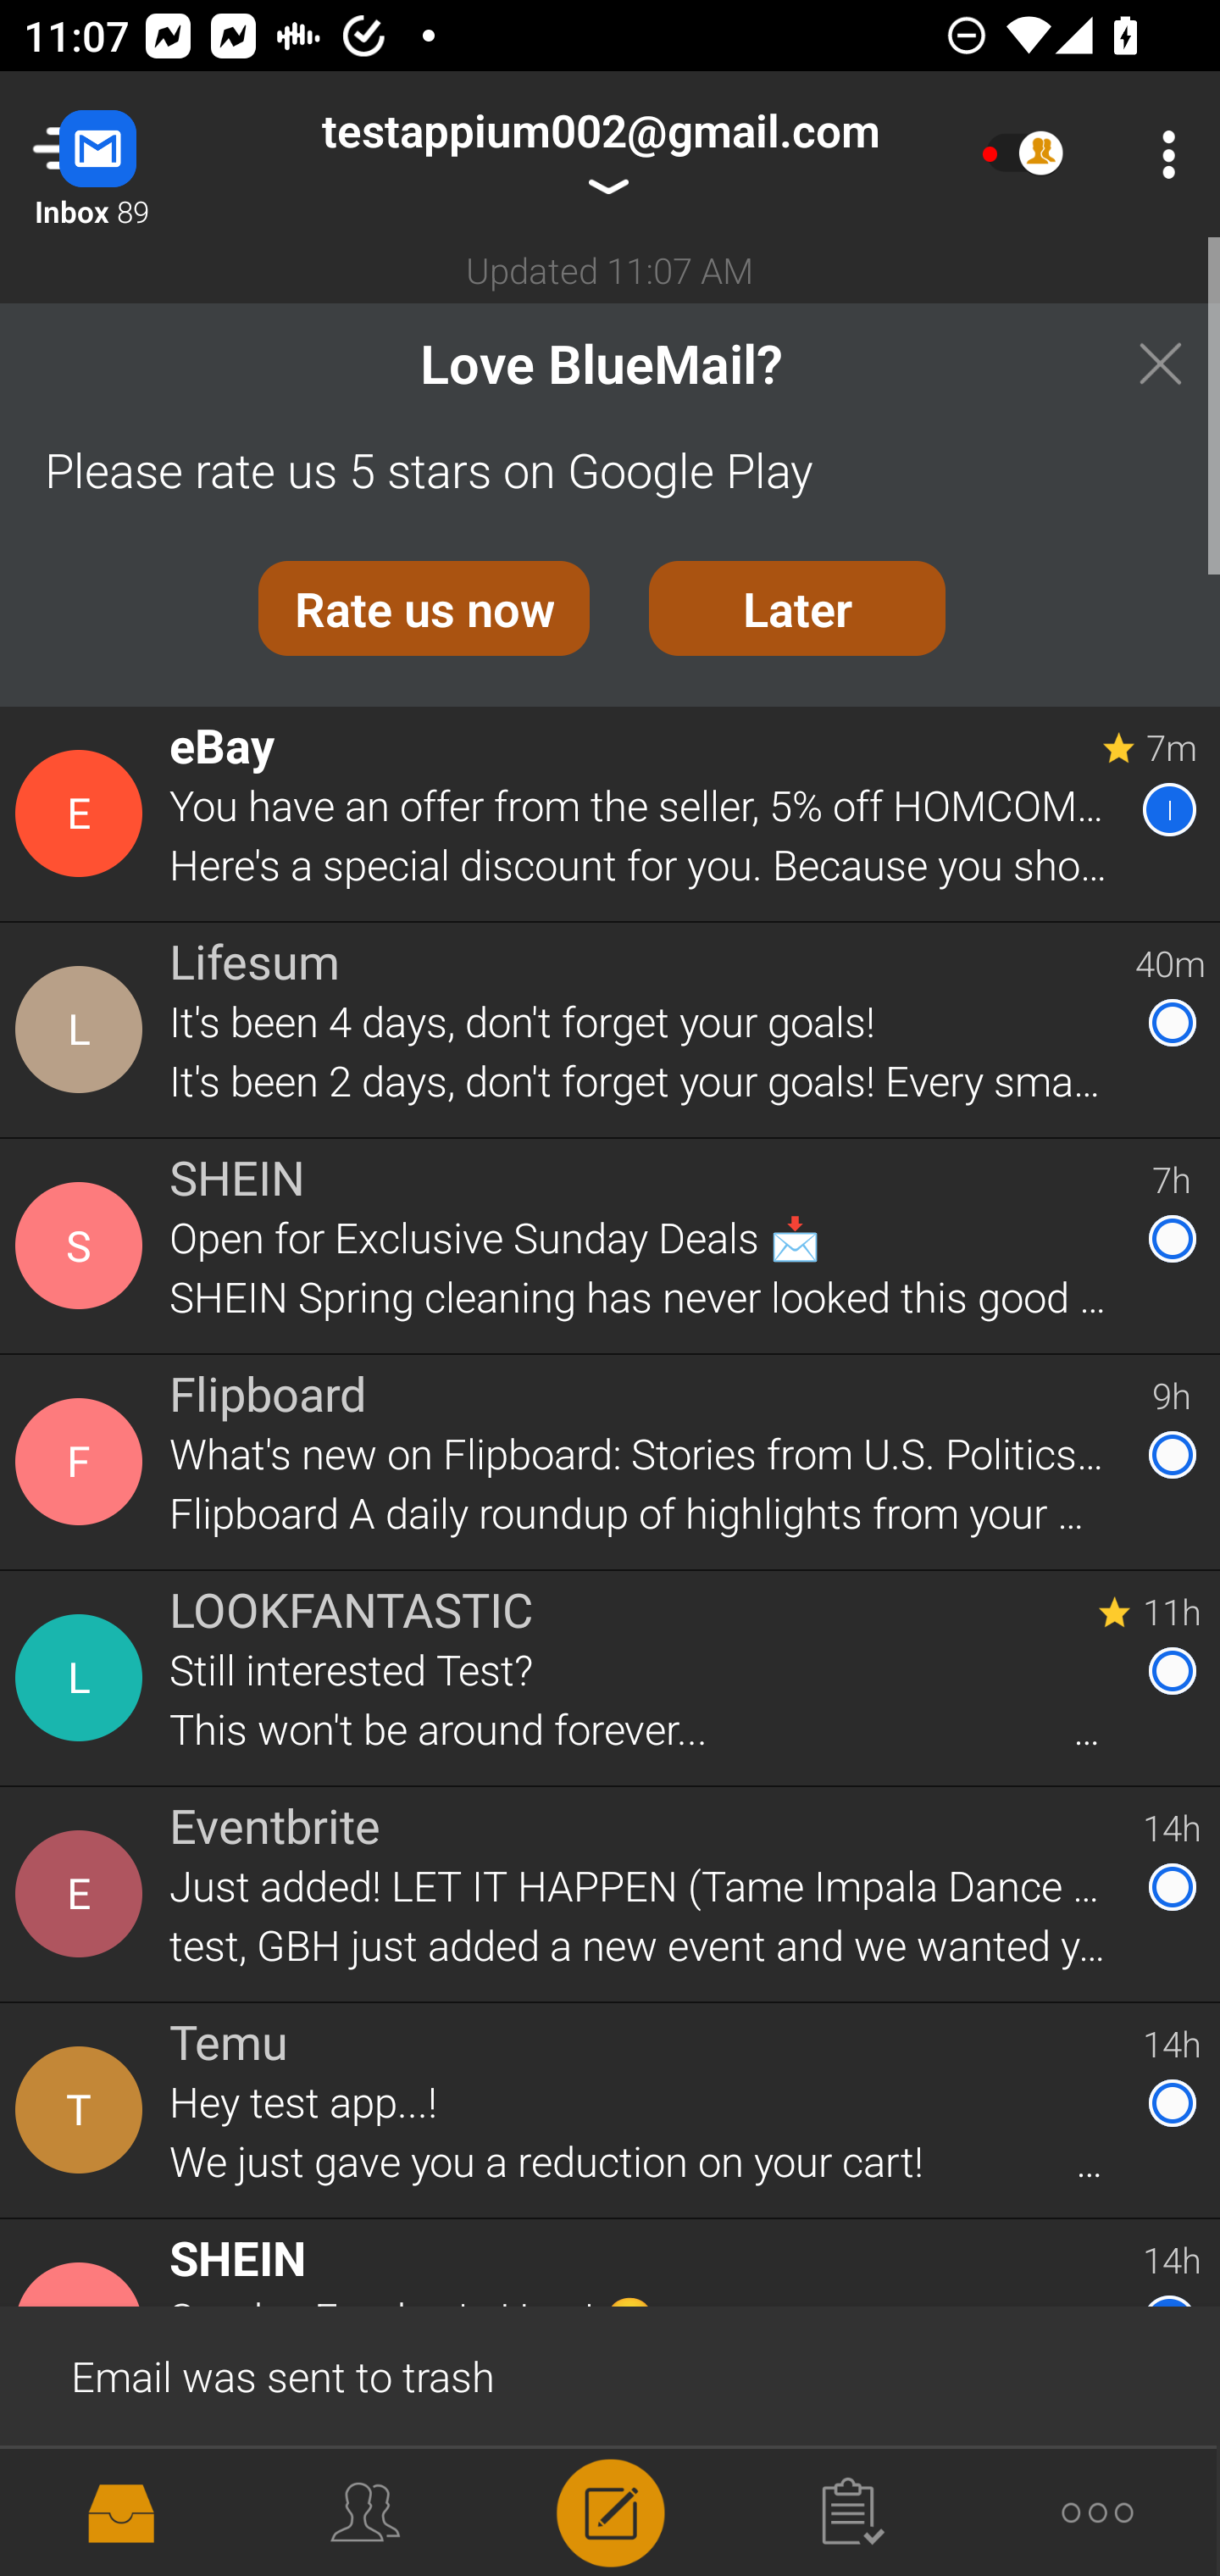 The width and height of the screenshot is (1220, 2576). What do you see at coordinates (600, 154) in the screenshot?
I see `testappium002@gmail.com` at bounding box center [600, 154].